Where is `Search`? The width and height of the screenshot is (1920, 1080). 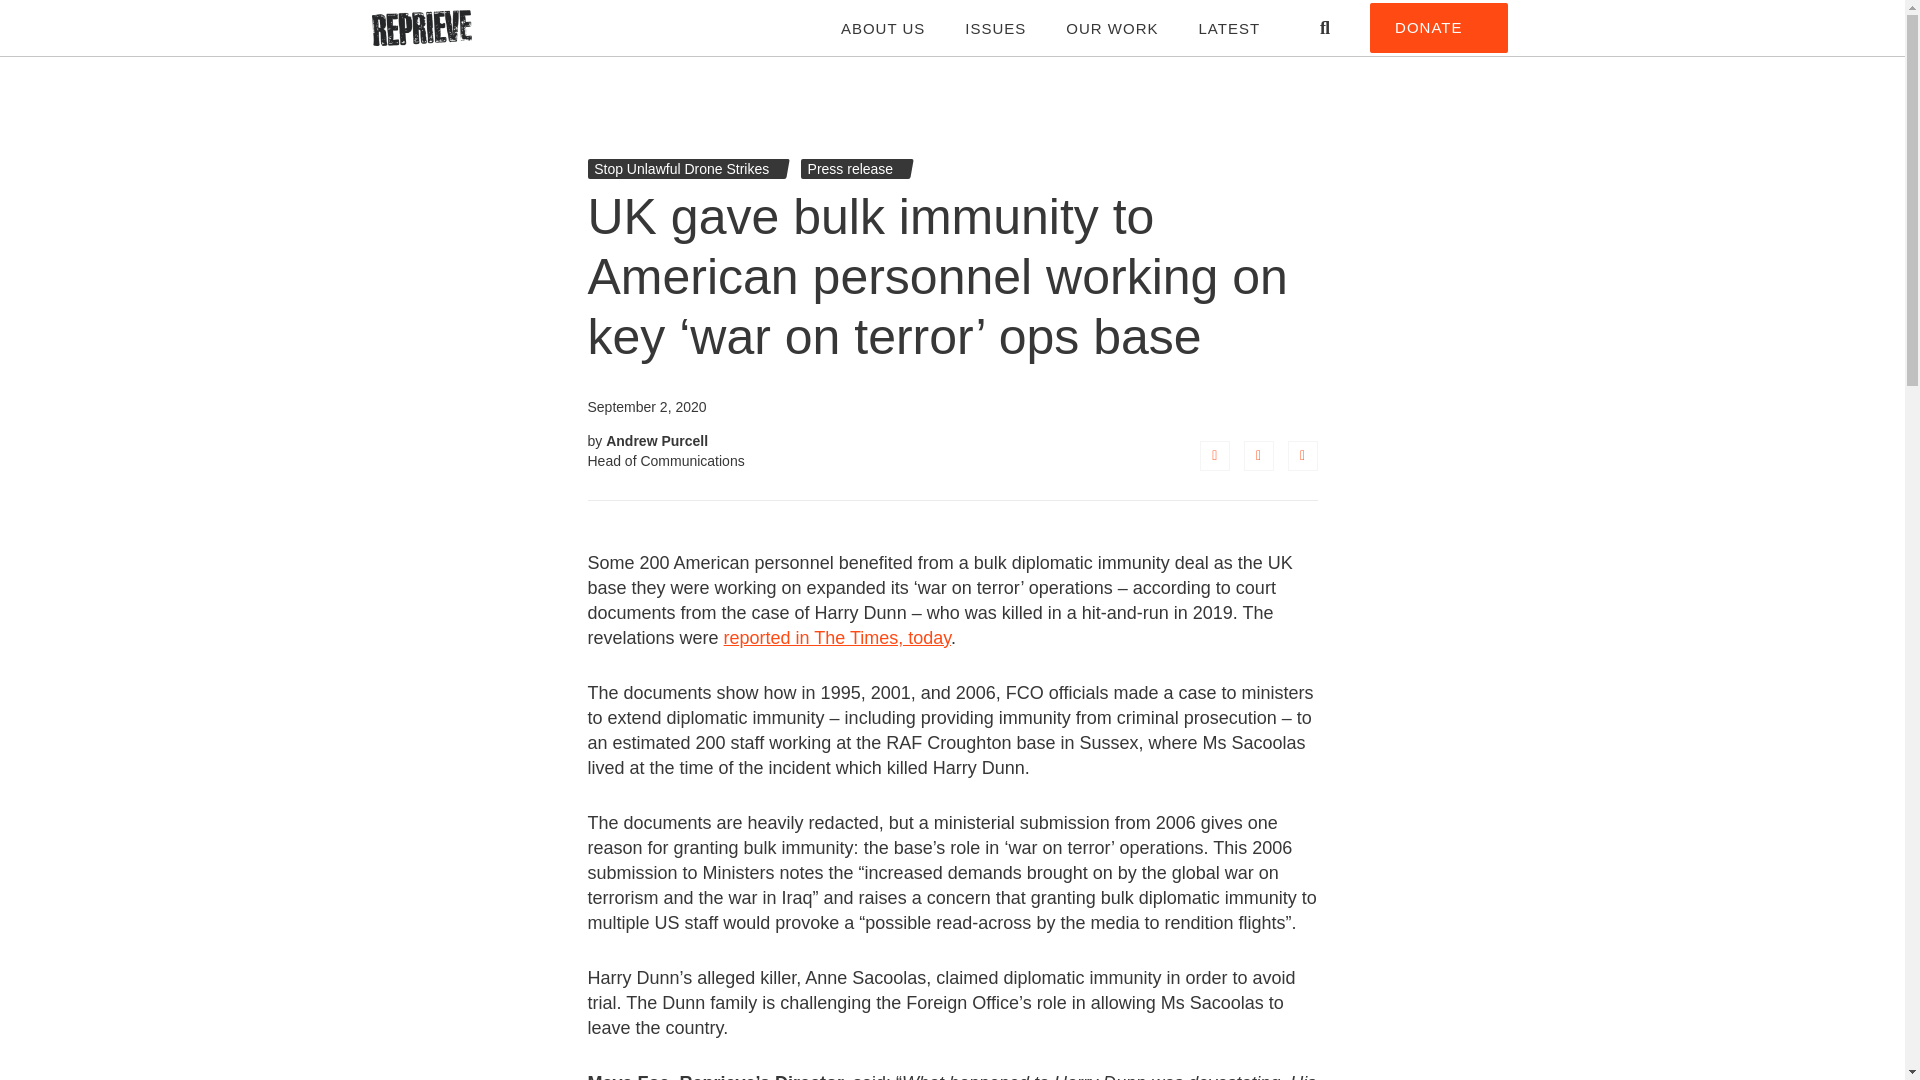
Search is located at coordinates (1324, 28).